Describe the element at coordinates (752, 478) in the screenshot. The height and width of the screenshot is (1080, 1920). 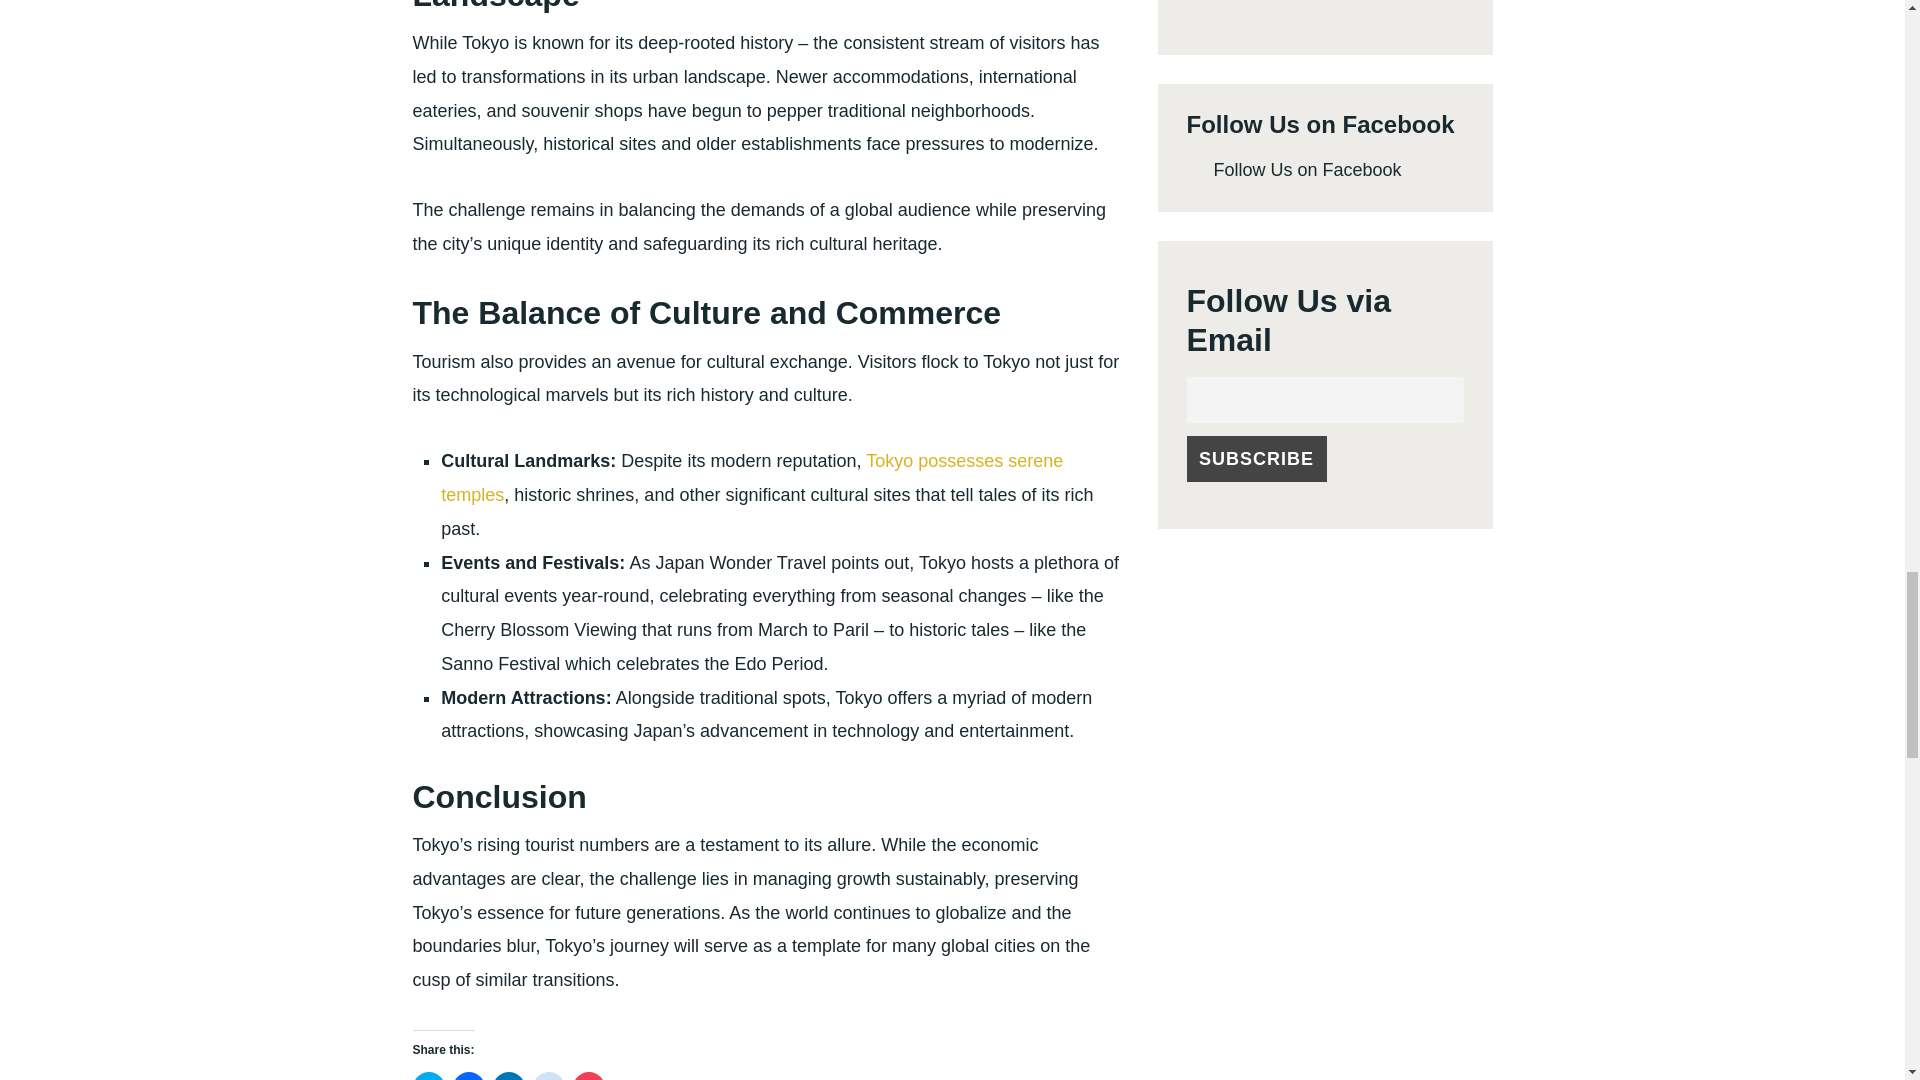
I see `Tokyo possesses serene temples` at that location.